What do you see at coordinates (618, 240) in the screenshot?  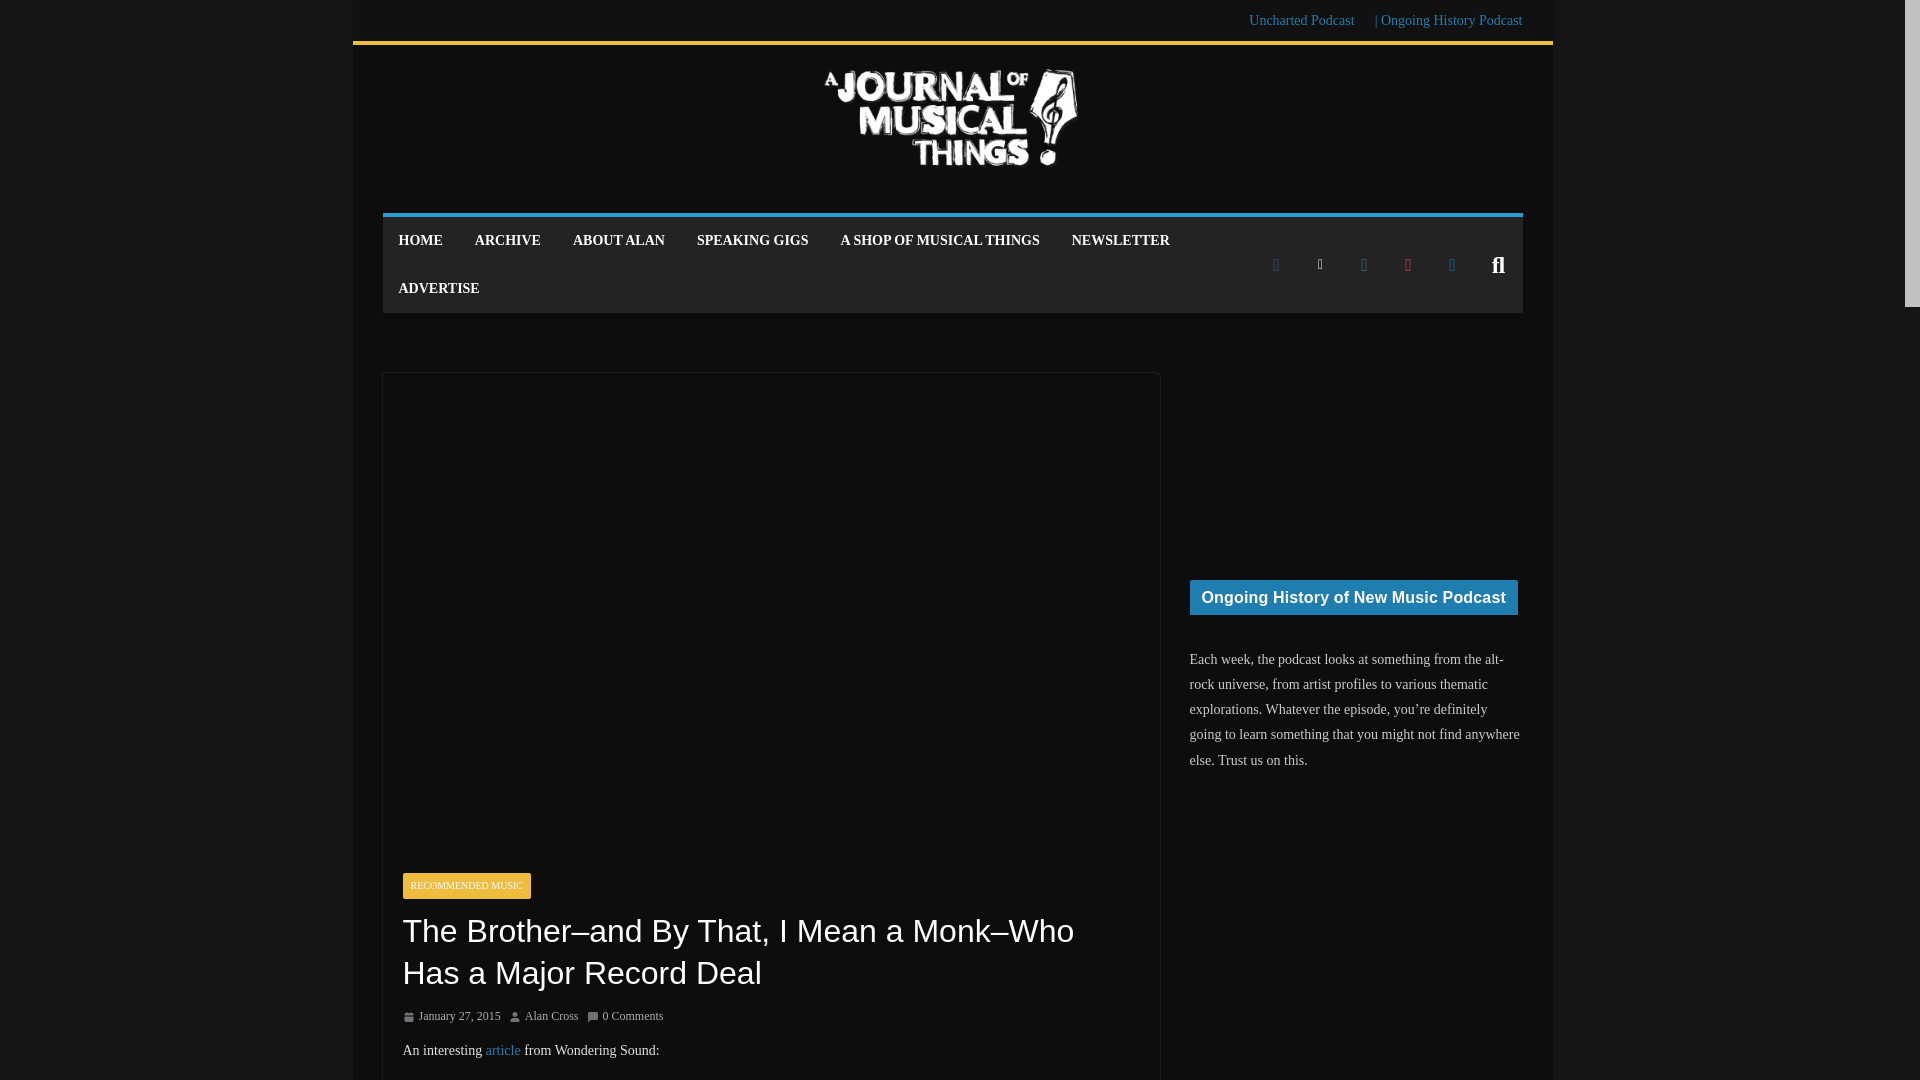 I see `ABOUT ALAN` at bounding box center [618, 240].